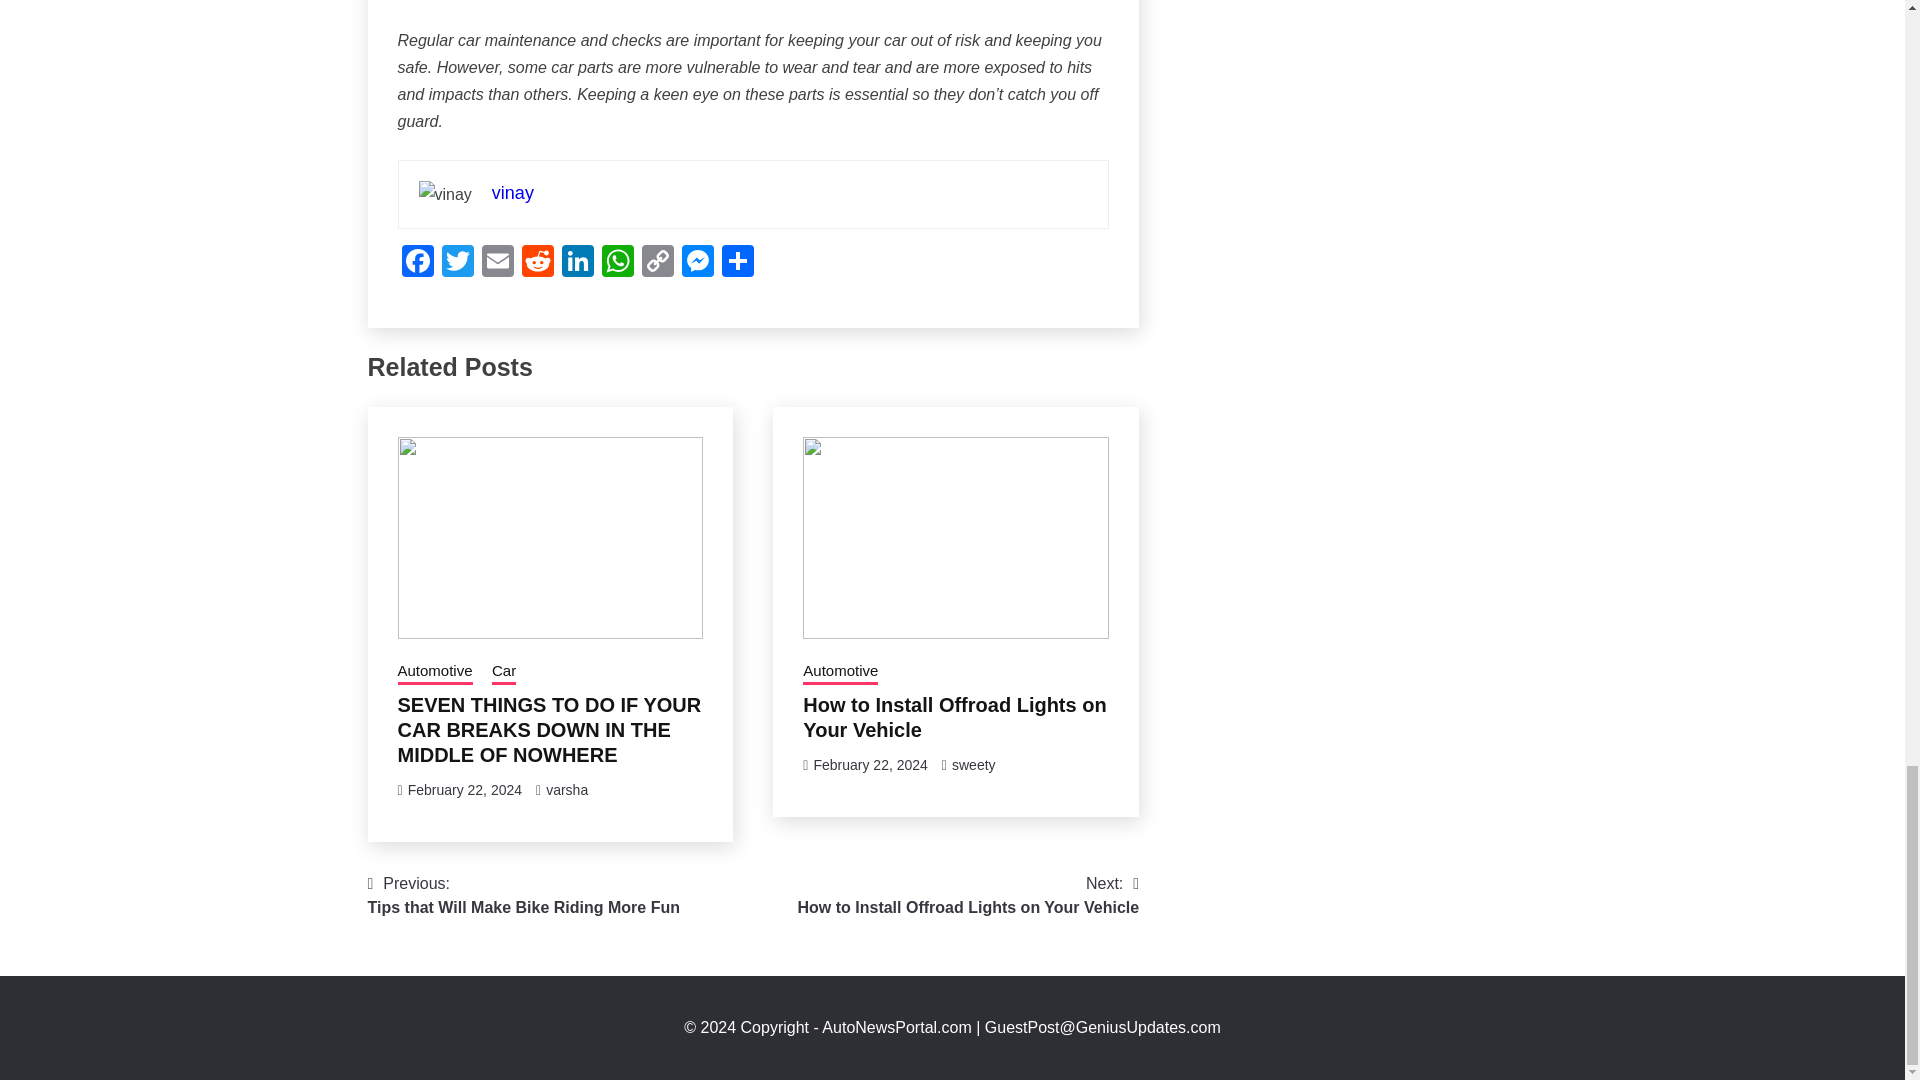  What do you see at coordinates (498, 263) in the screenshot?
I see `Email` at bounding box center [498, 263].